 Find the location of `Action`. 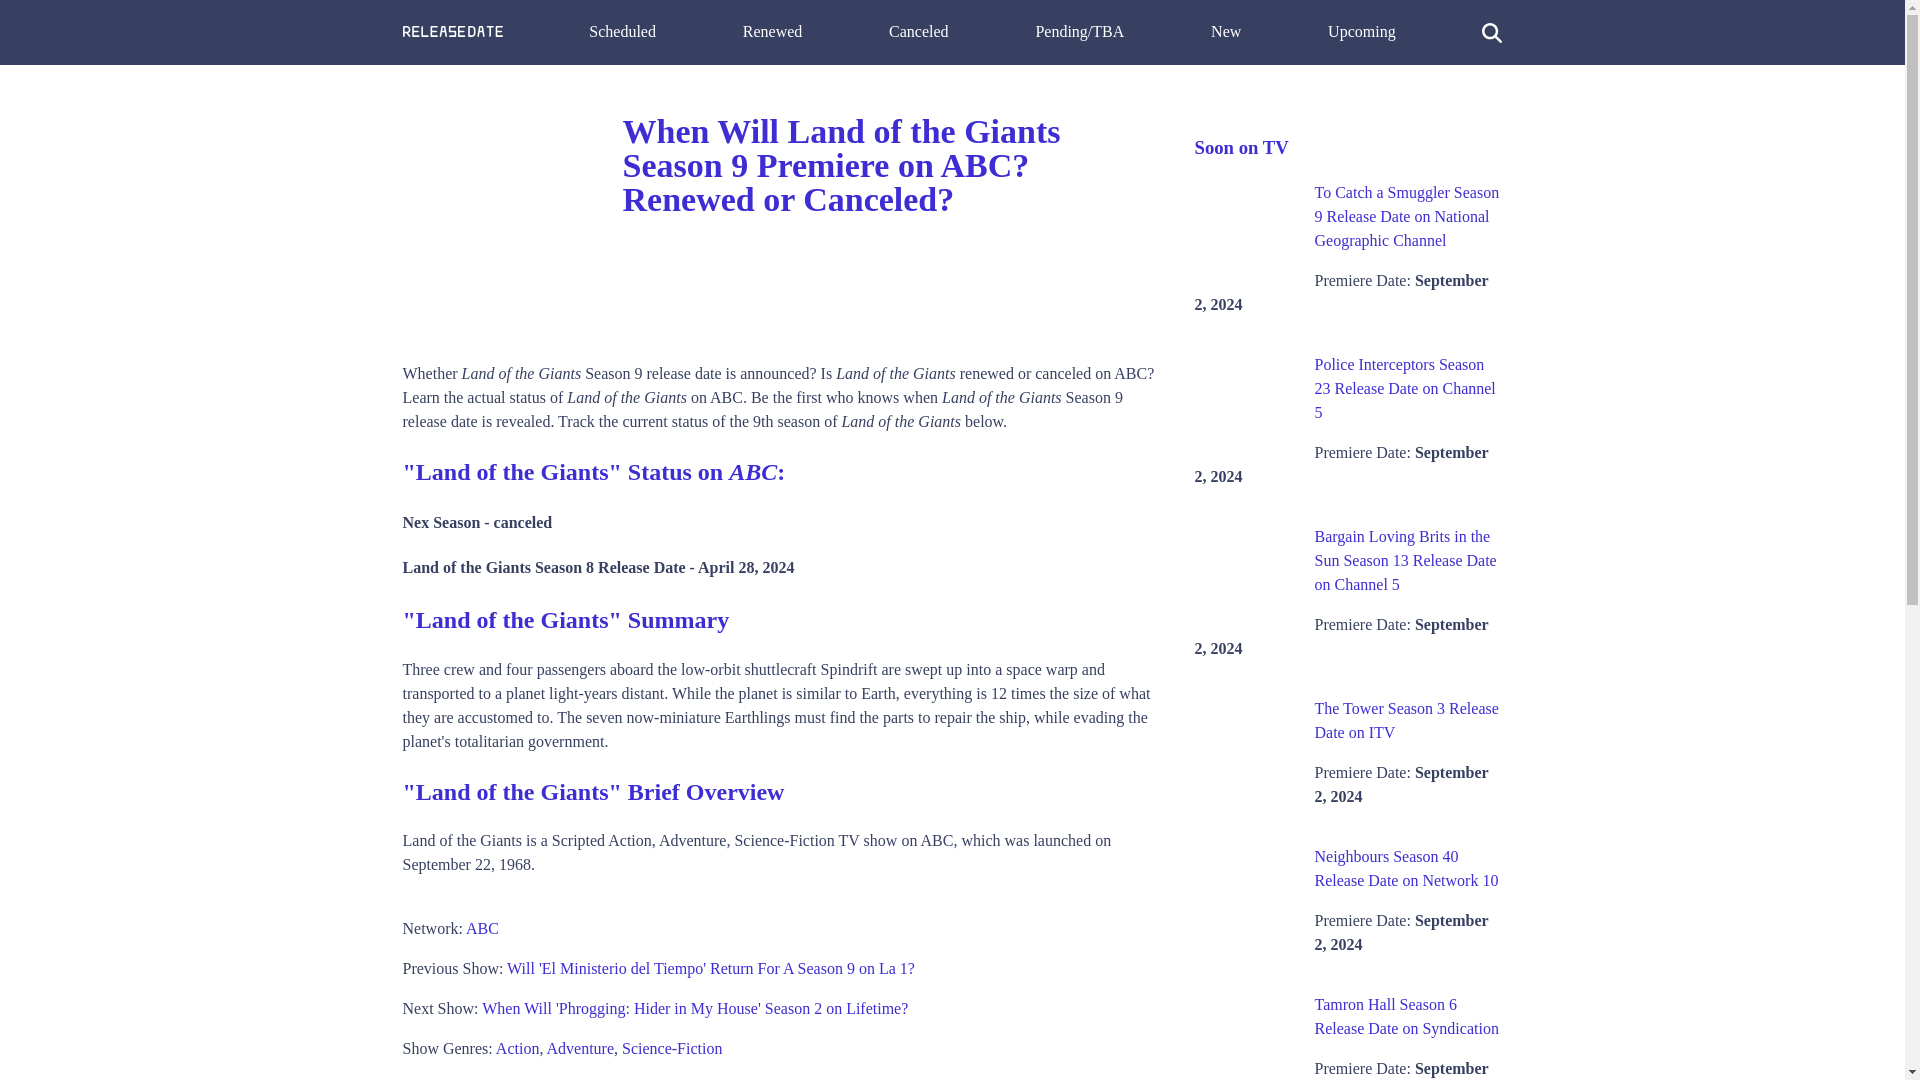

Action is located at coordinates (517, 1048).